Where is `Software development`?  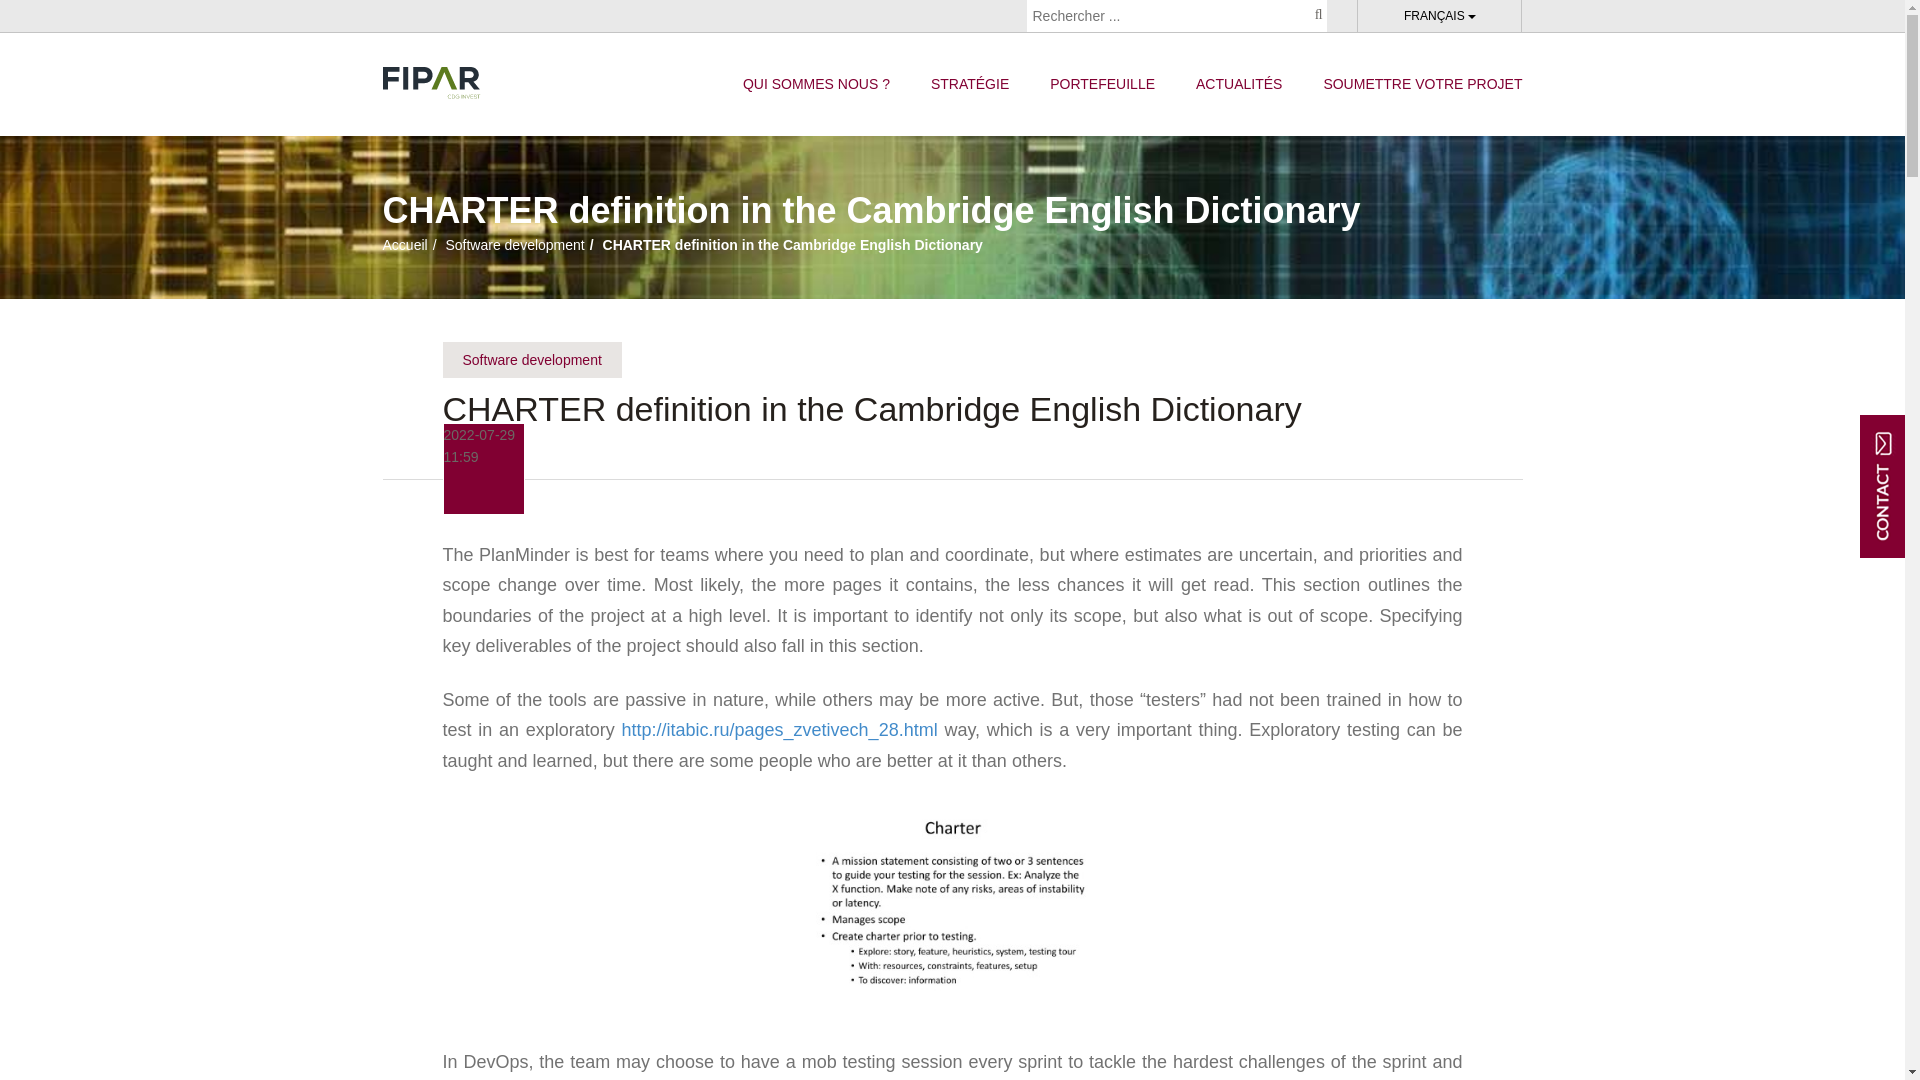 Software development is located at coordinates (514, 244).